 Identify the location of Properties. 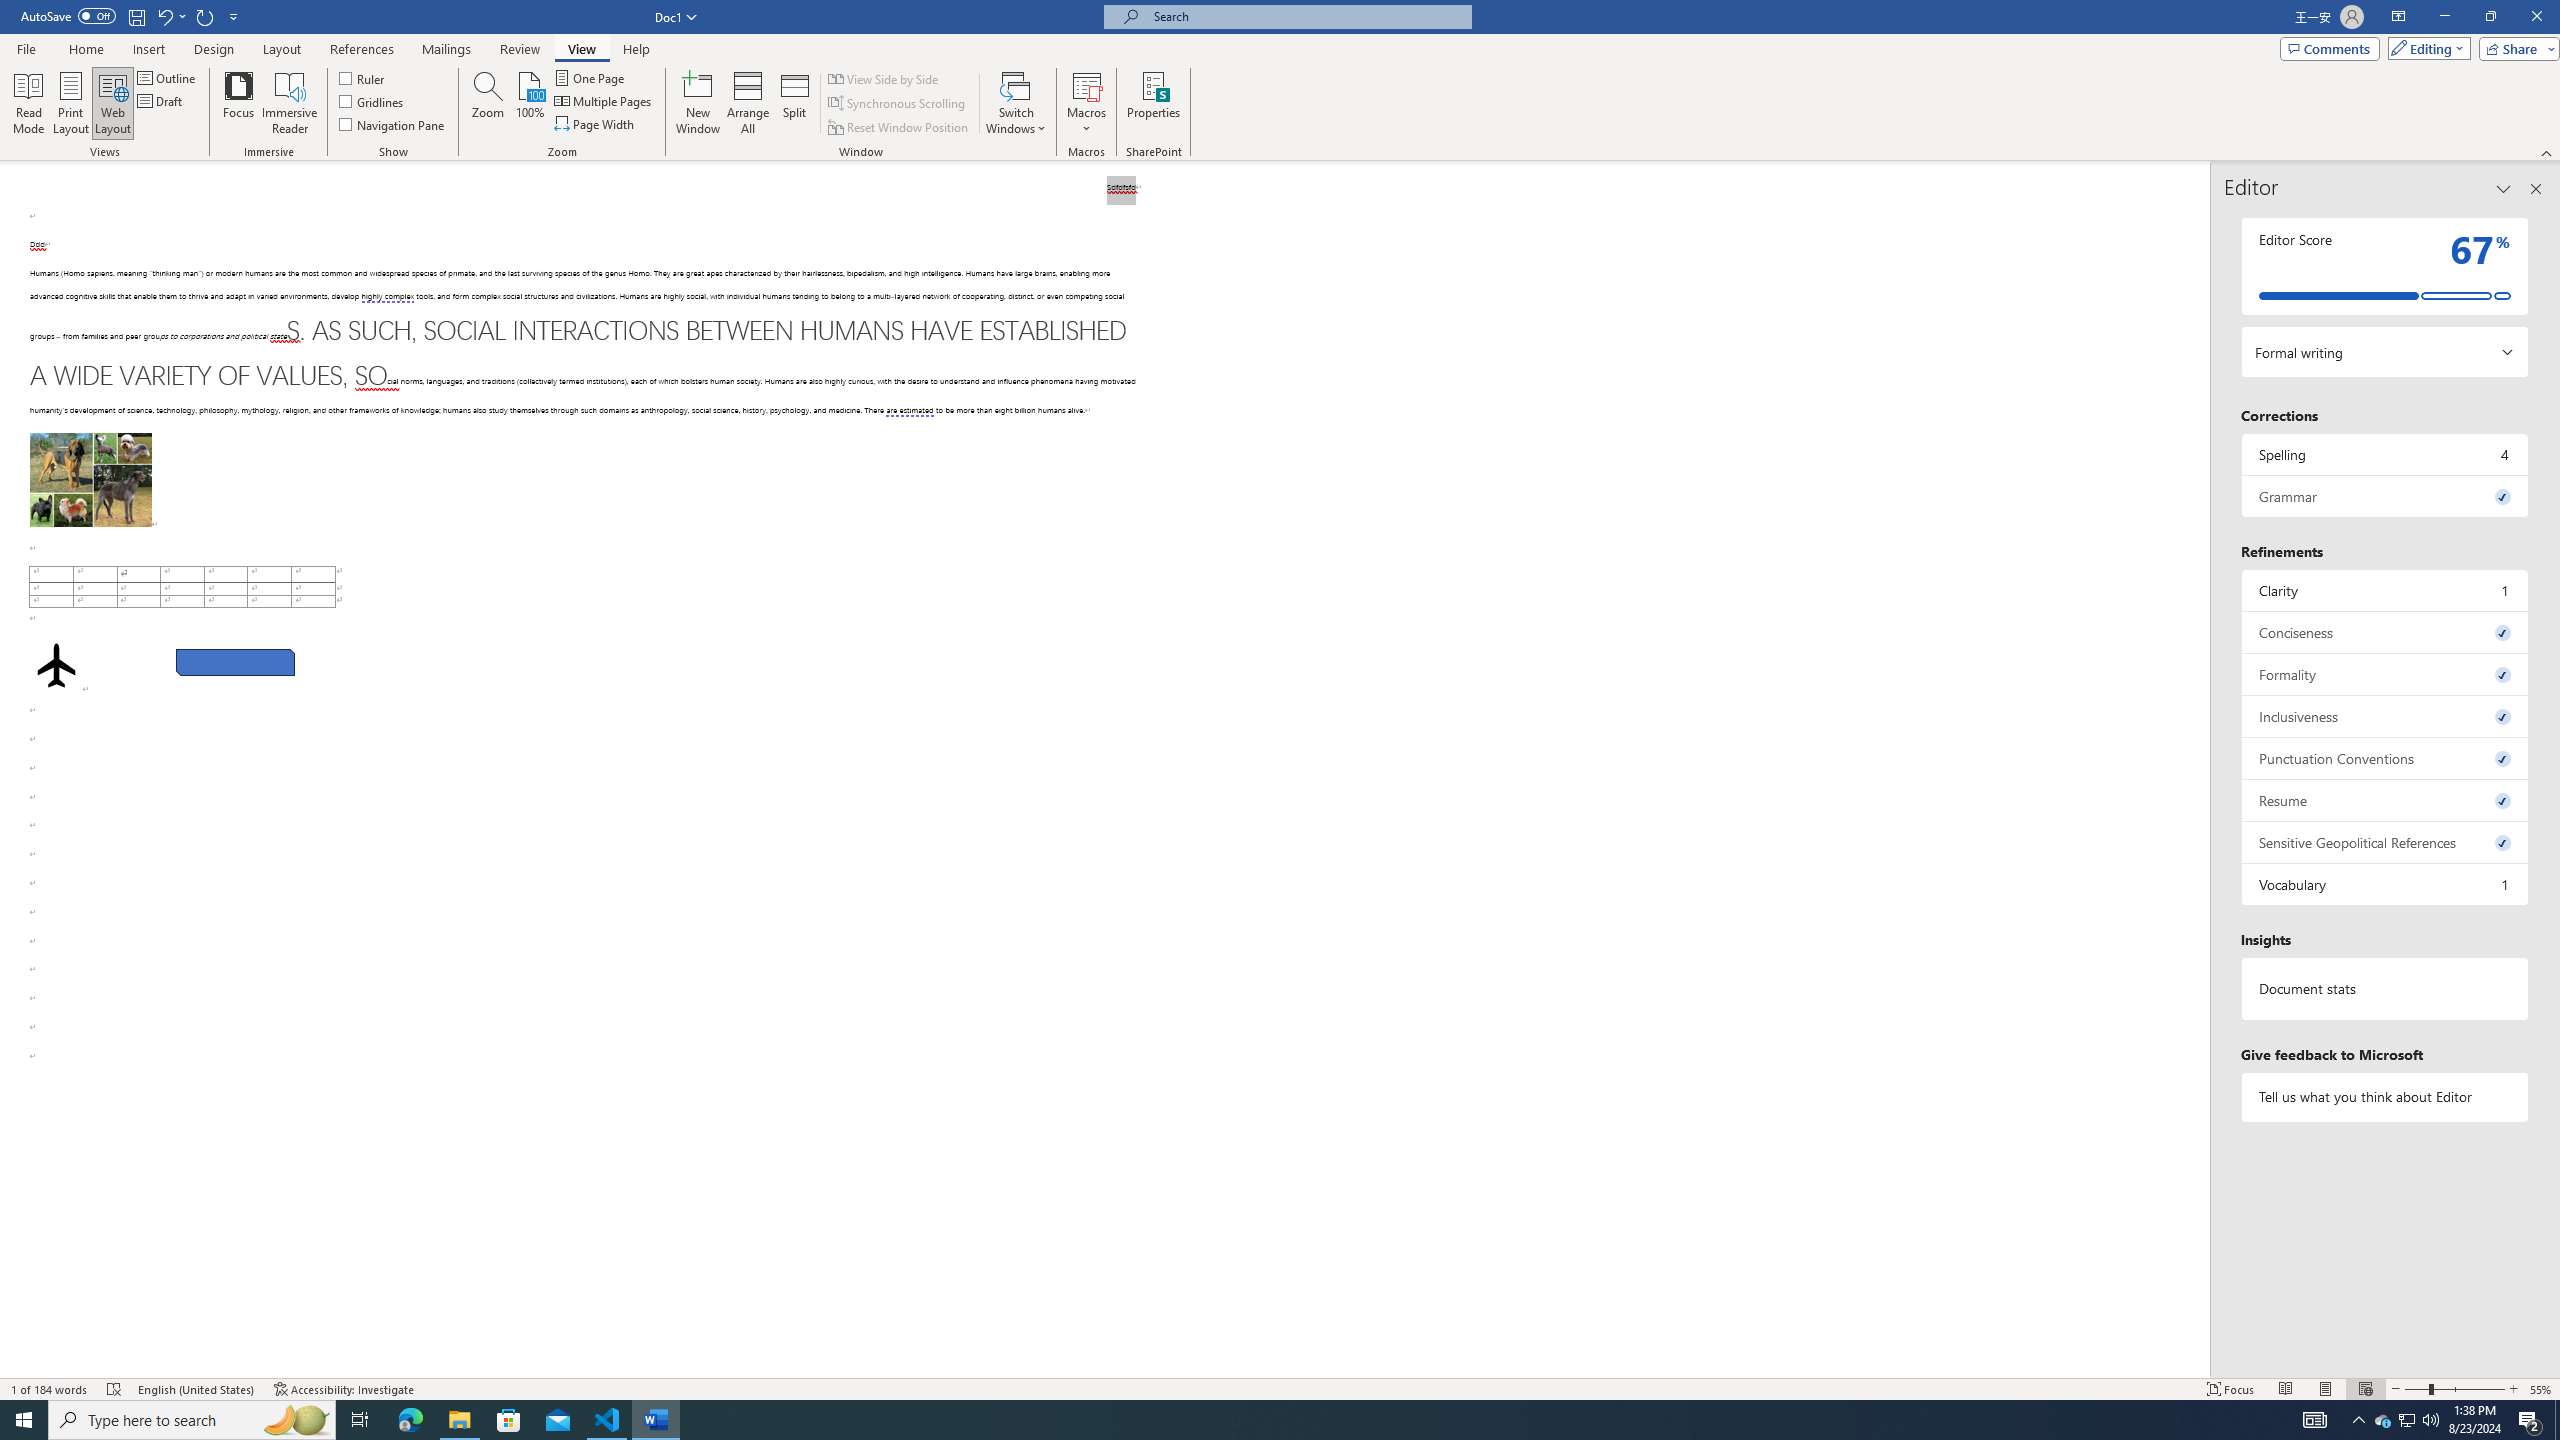
(1152, 103).